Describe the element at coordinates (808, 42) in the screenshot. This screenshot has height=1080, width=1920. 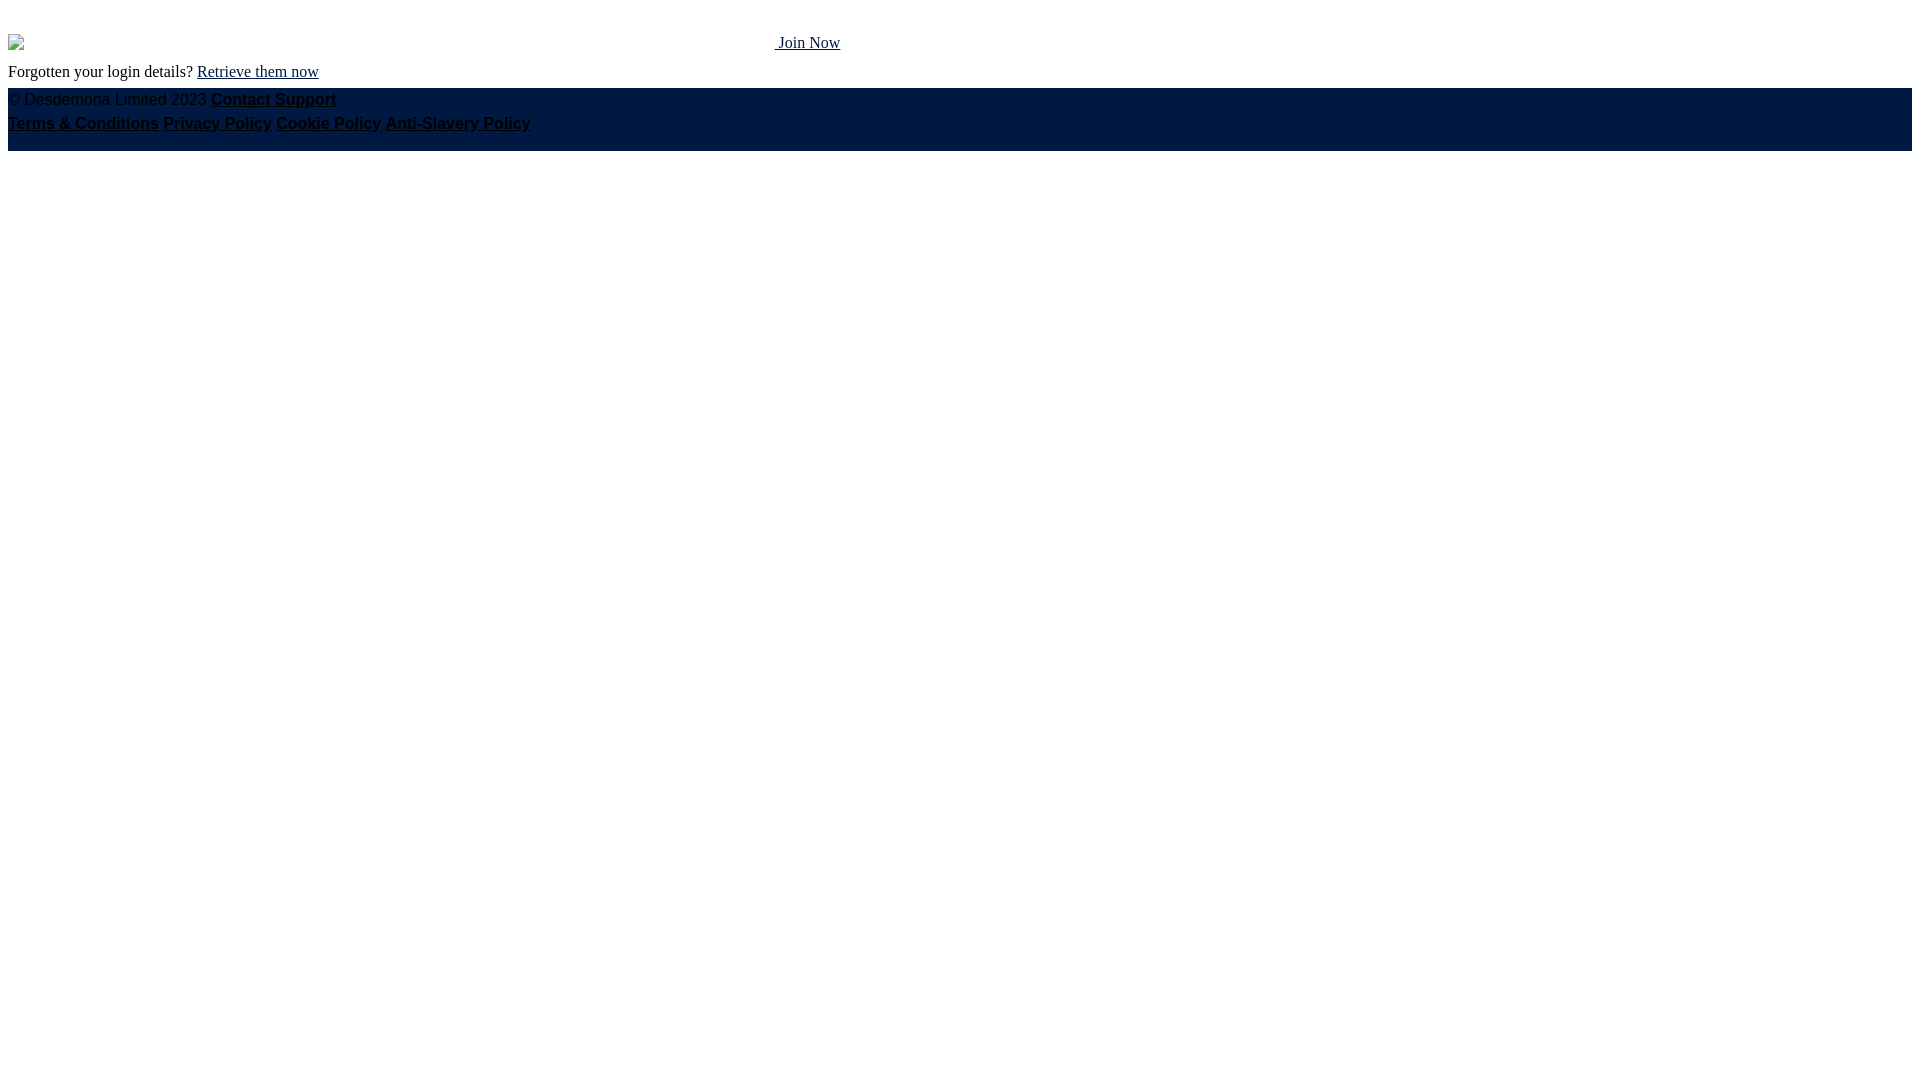
I see ` Join Now` at that location.